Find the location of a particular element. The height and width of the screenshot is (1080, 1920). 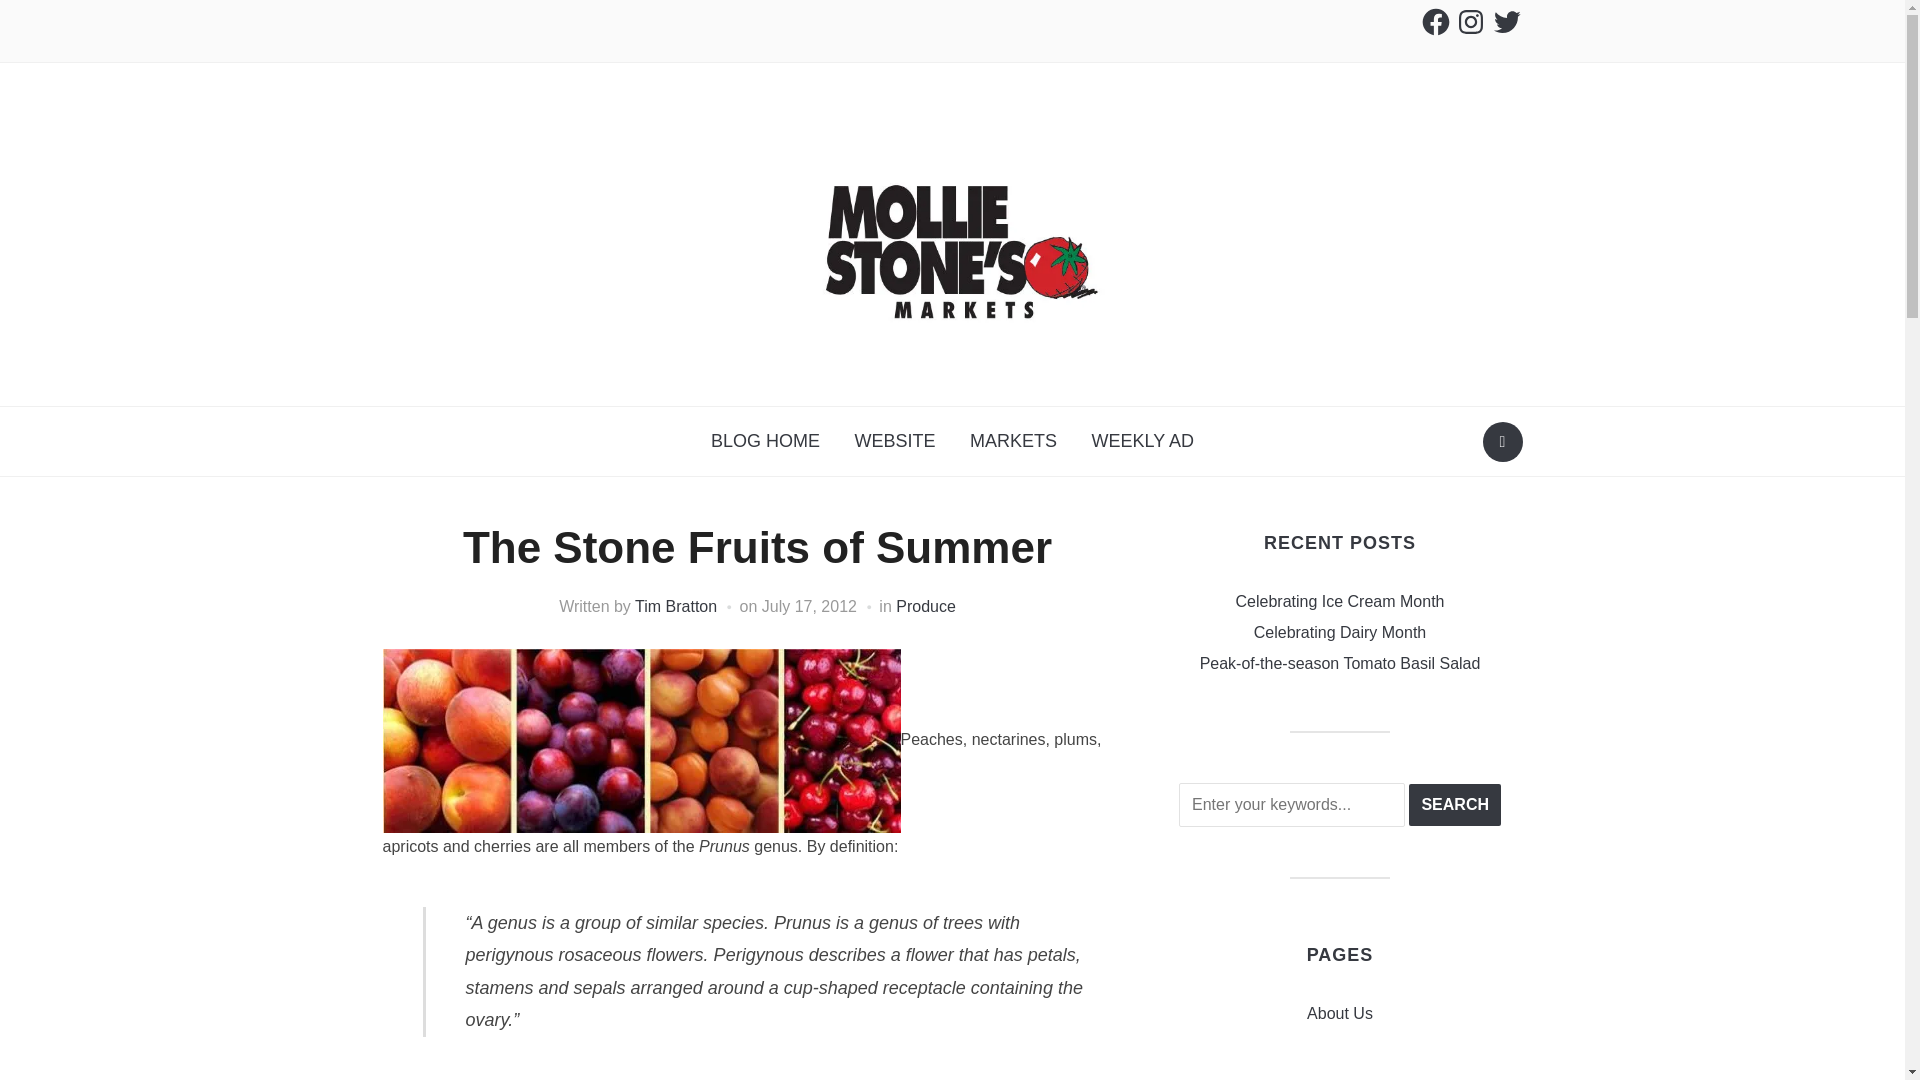

About Us is located at coordinates (1340, 1013).